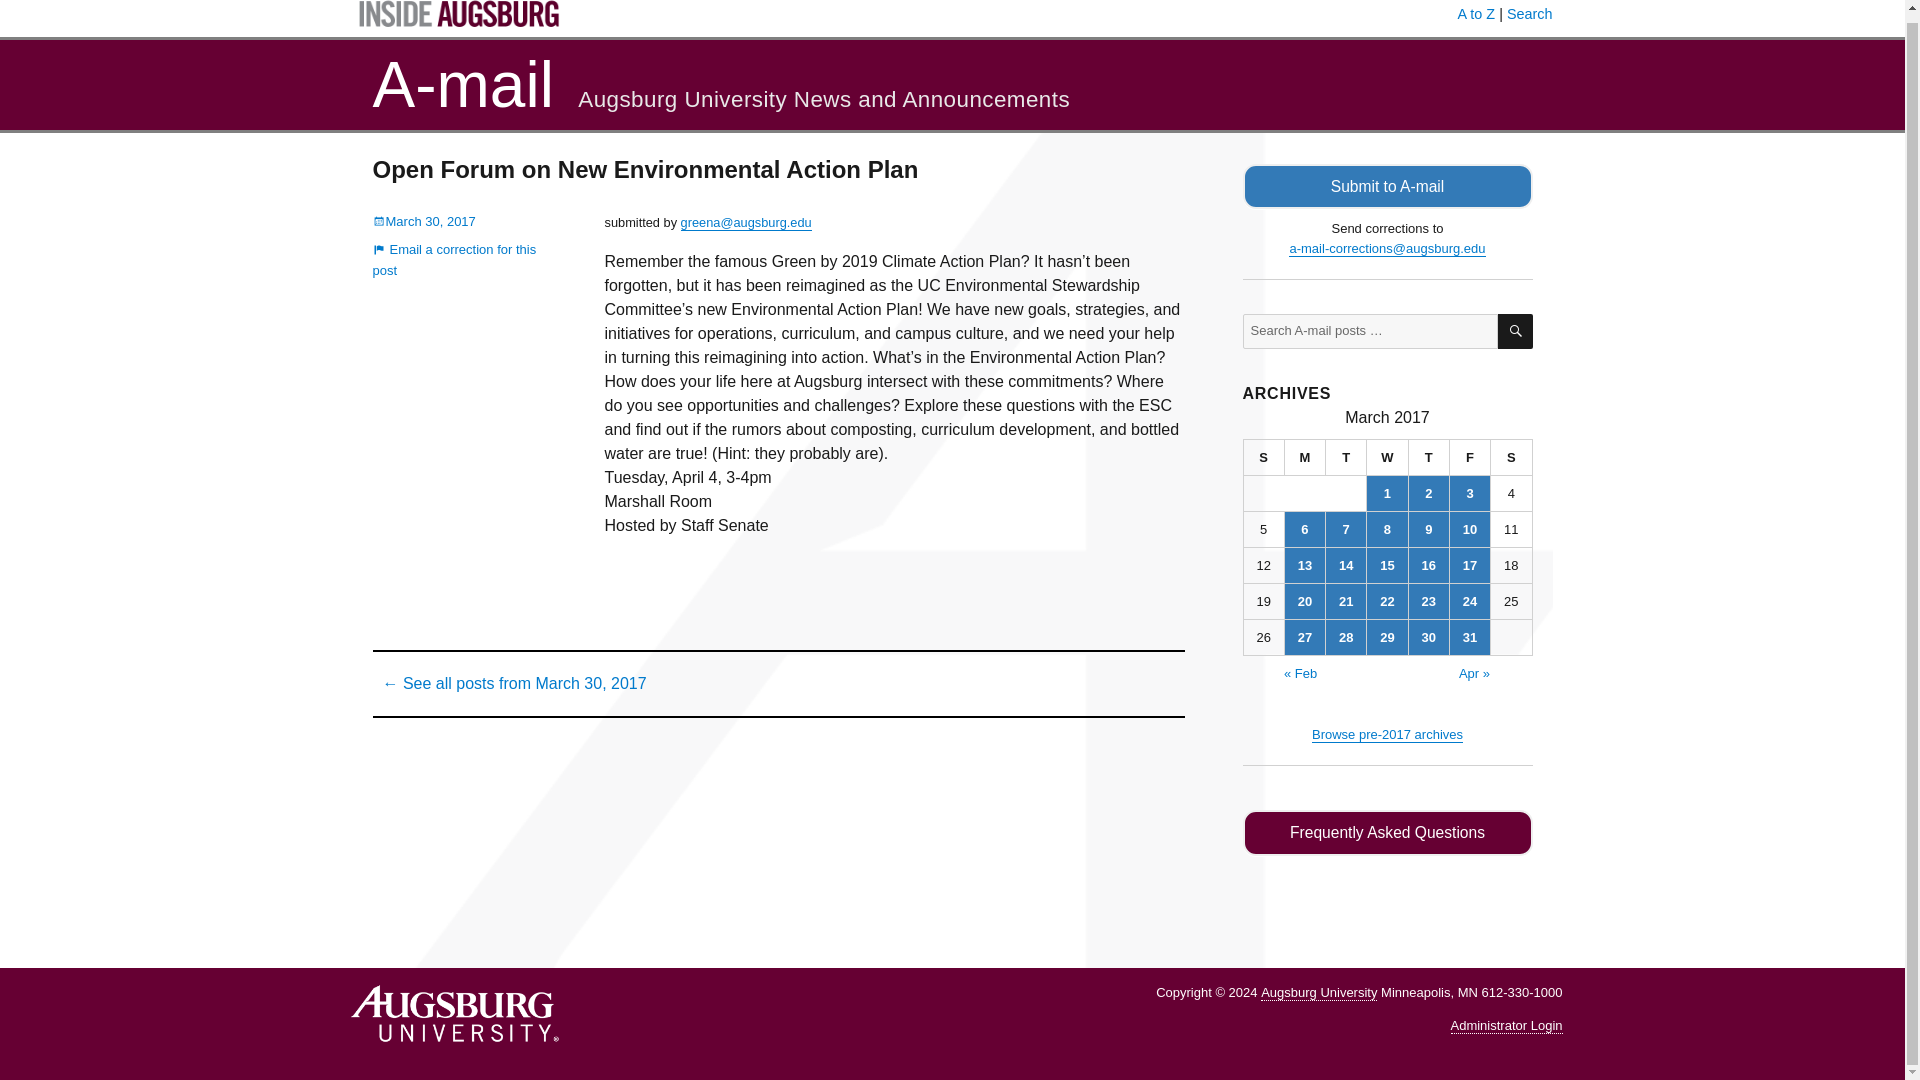 This screenshot has width=1920, height=1080. Describe the element at coordinates (1304, 636) in the screenshot. I see `27` at that location.